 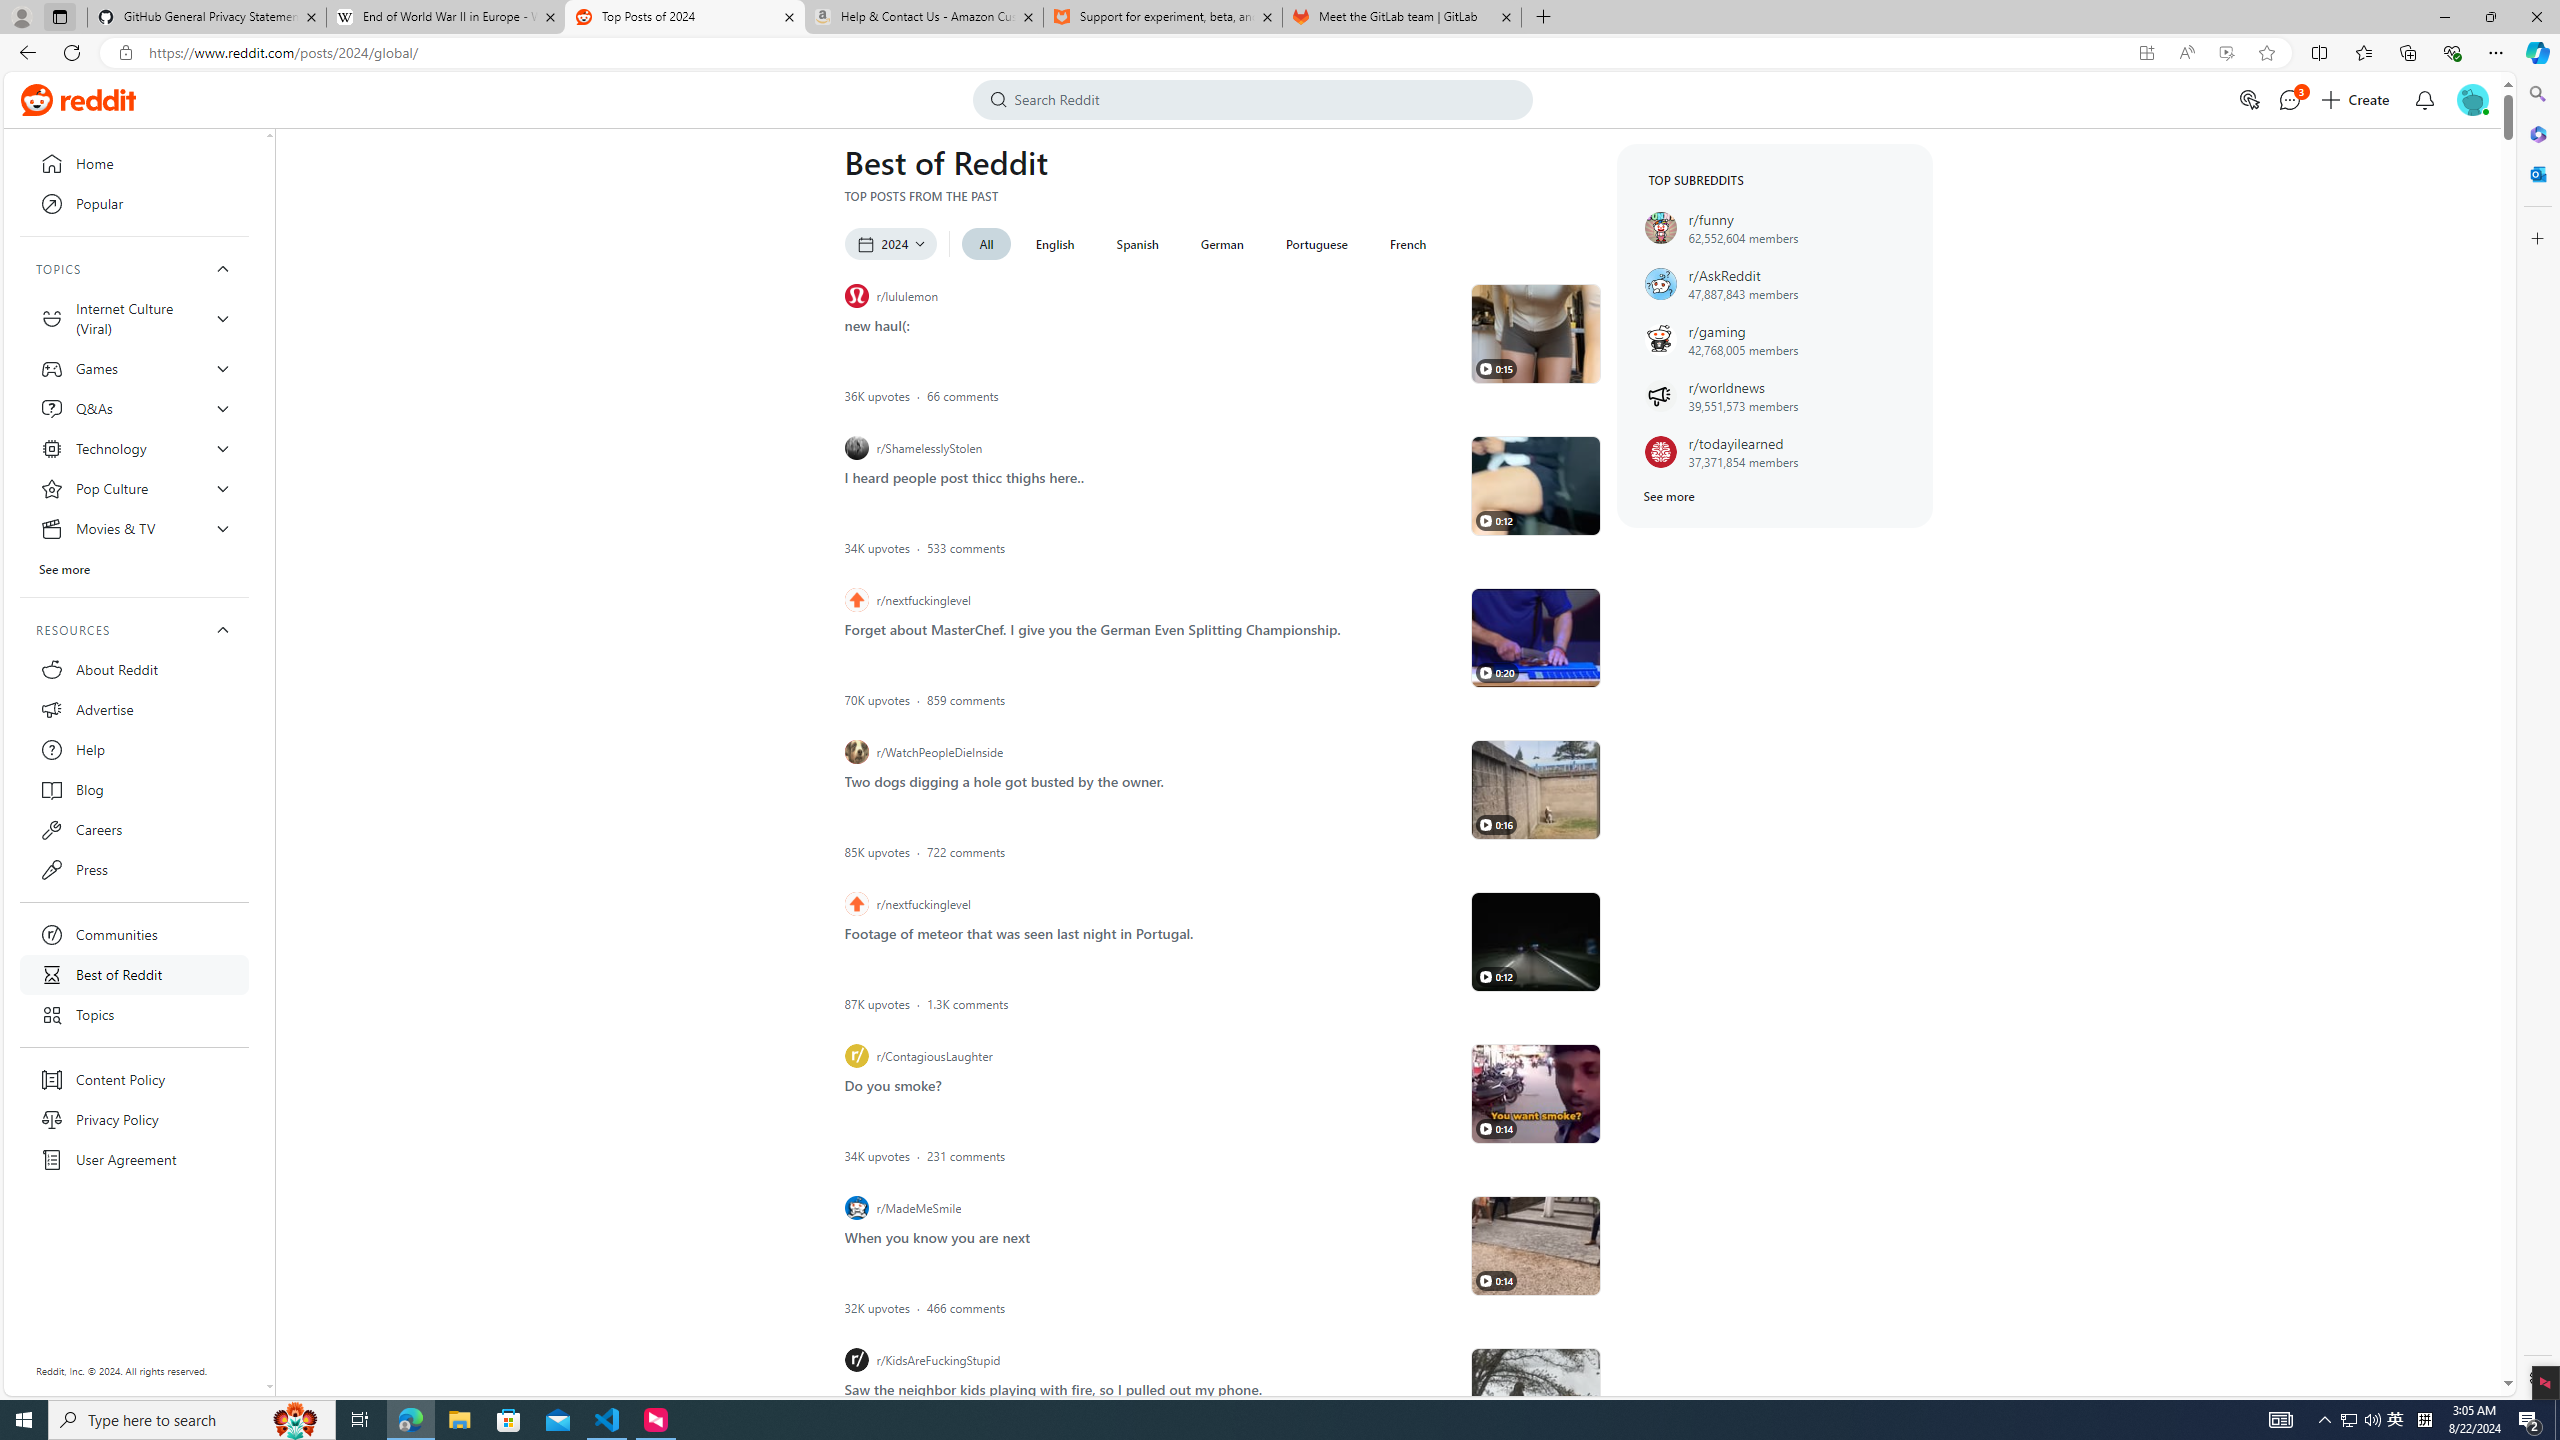 I want to click on r/worldnews icon, so click(x=1660, y=396).